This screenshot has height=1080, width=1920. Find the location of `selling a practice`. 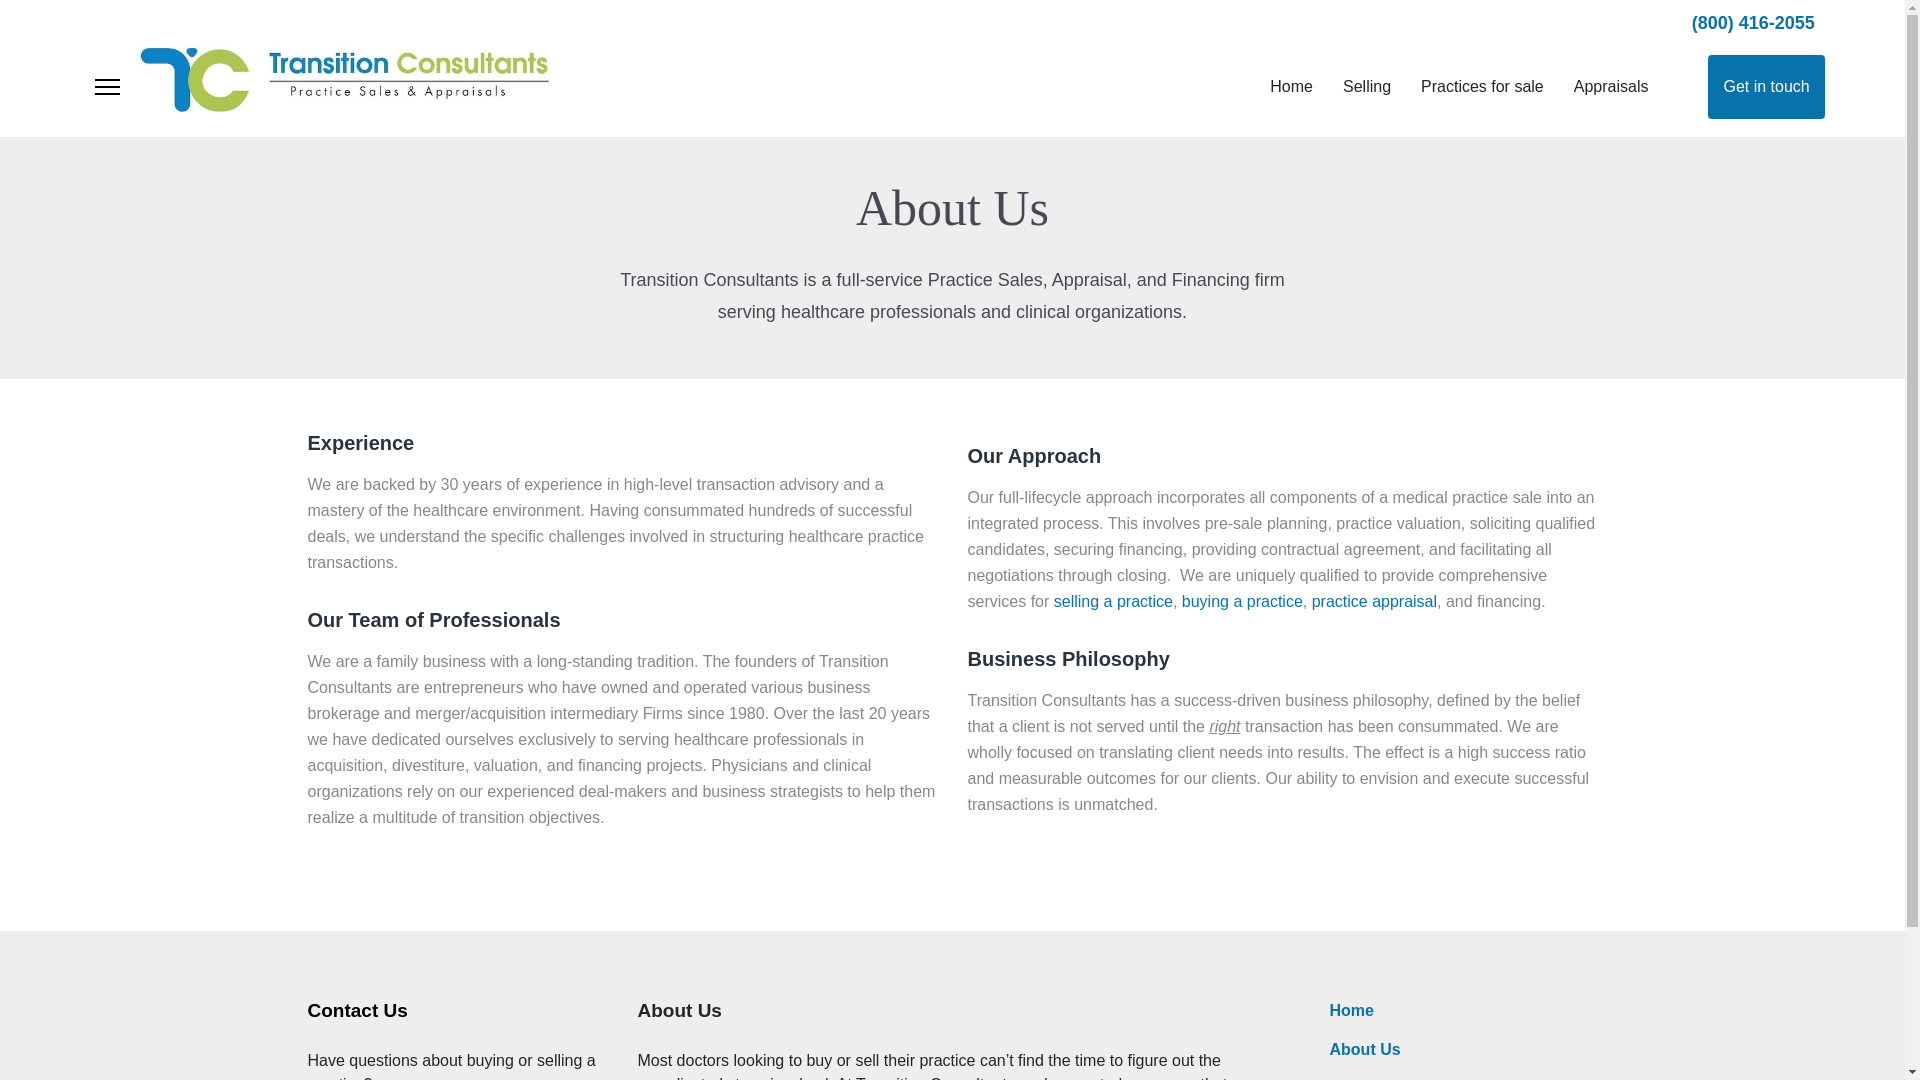

selling a practice is located at coordinates (1114, 601).